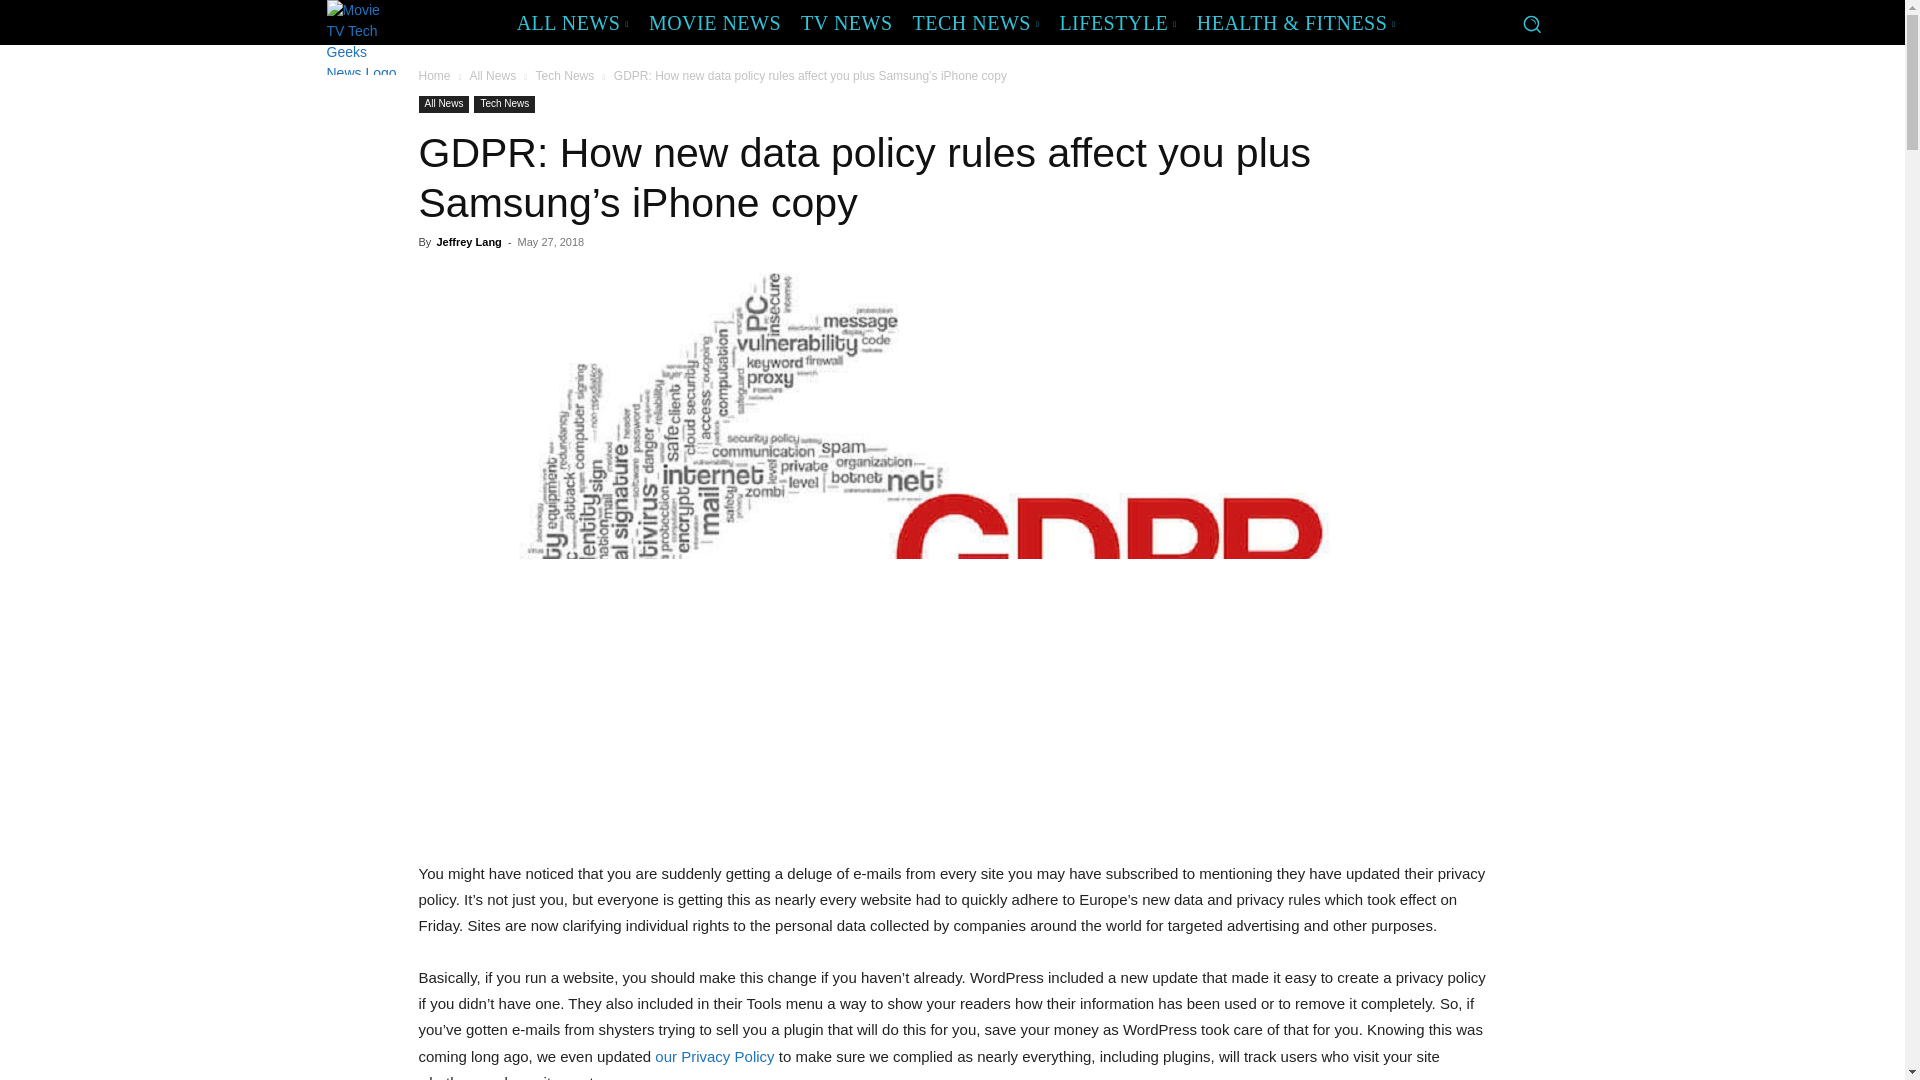 This screenshot has width=1920, height=1080. I want to click on All News, so click(443, 104).